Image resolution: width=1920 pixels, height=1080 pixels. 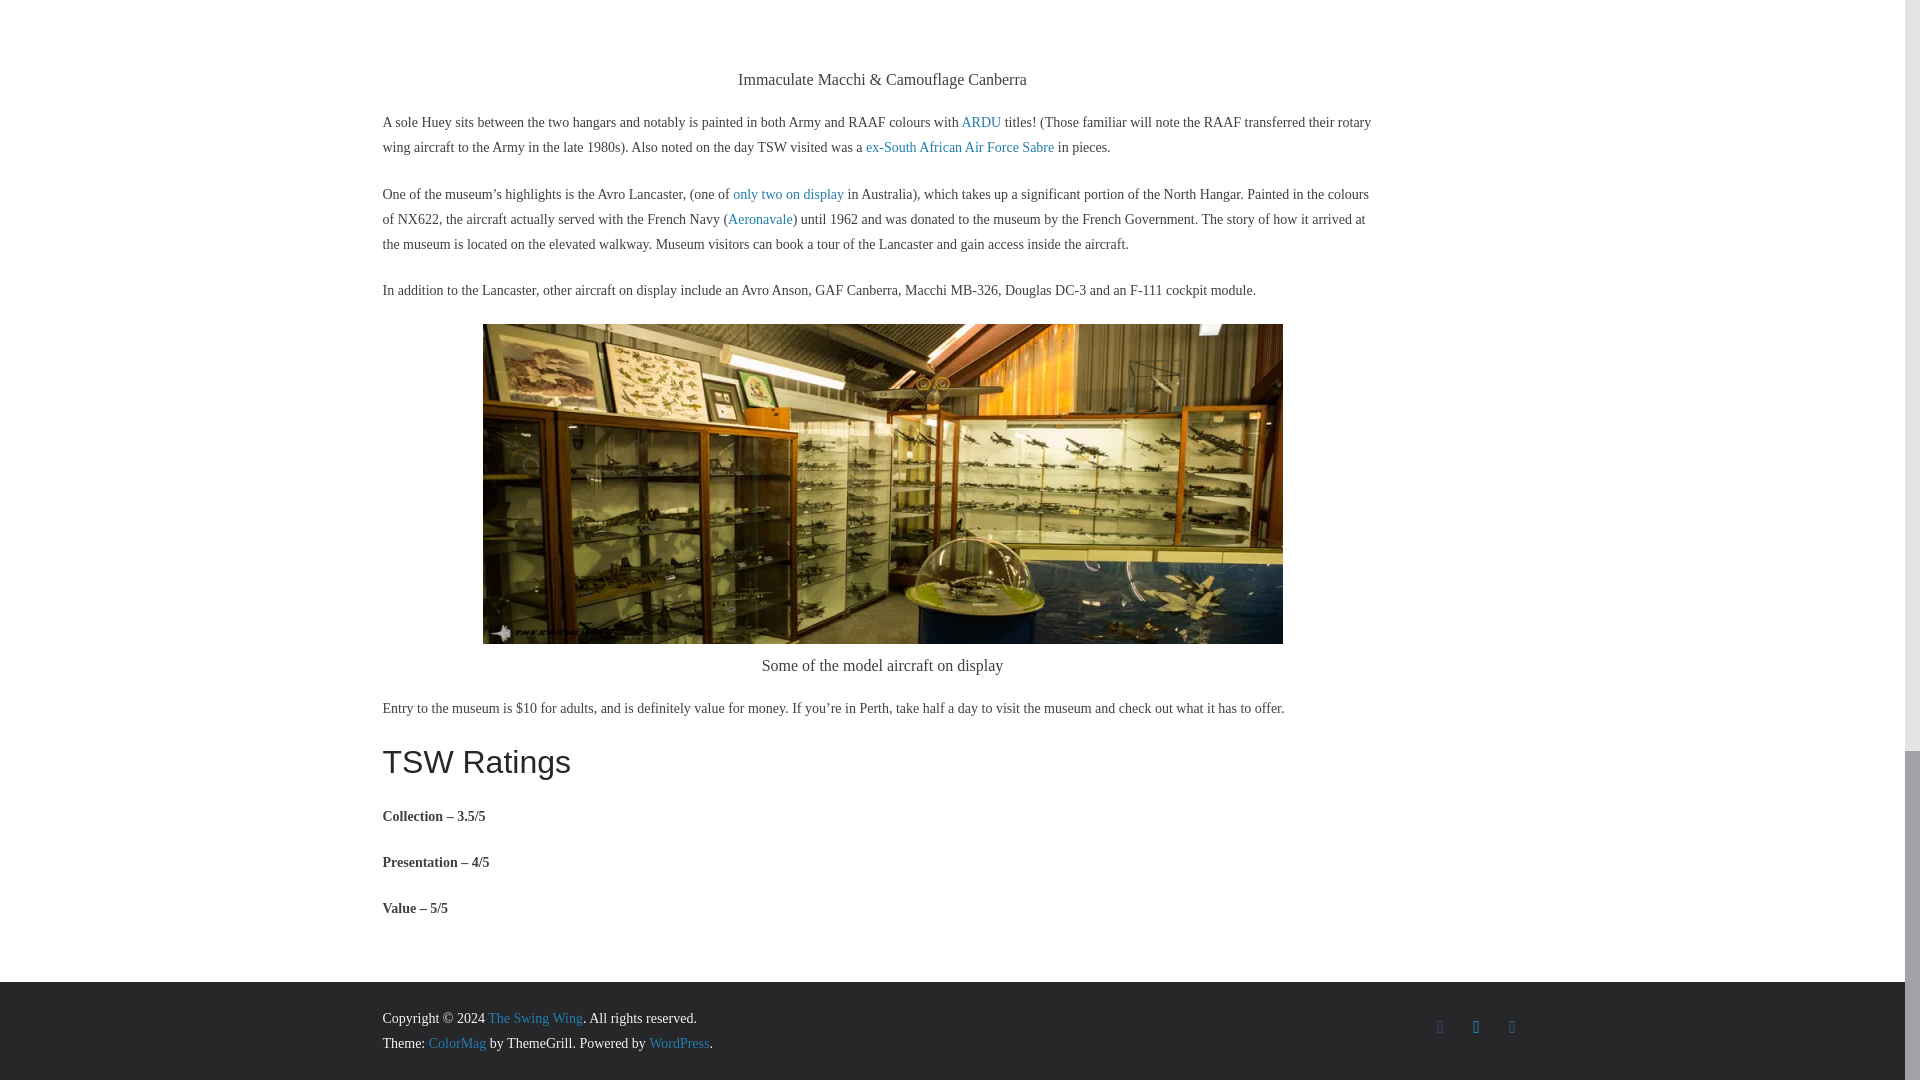 I want to click on ARDU, so click(x=980, y=122).